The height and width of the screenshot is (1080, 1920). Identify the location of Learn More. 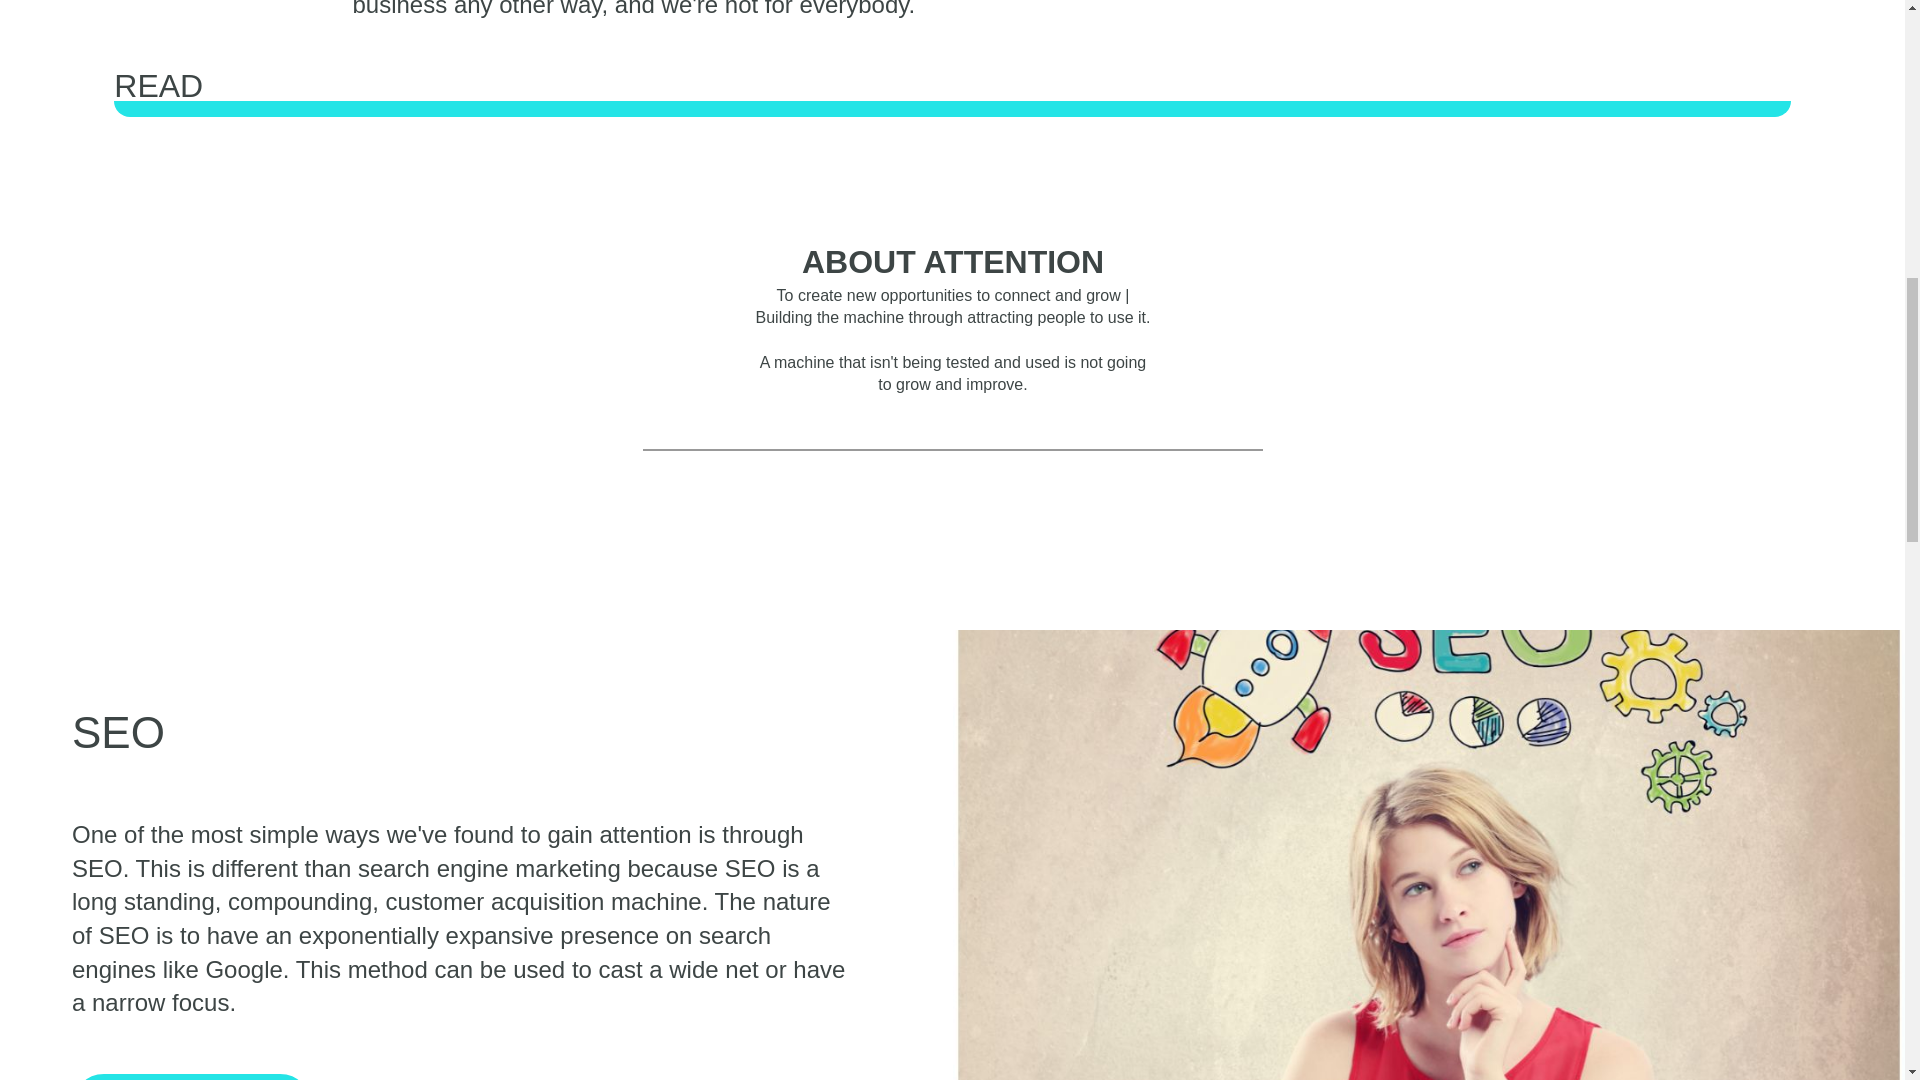
(192, 1076).